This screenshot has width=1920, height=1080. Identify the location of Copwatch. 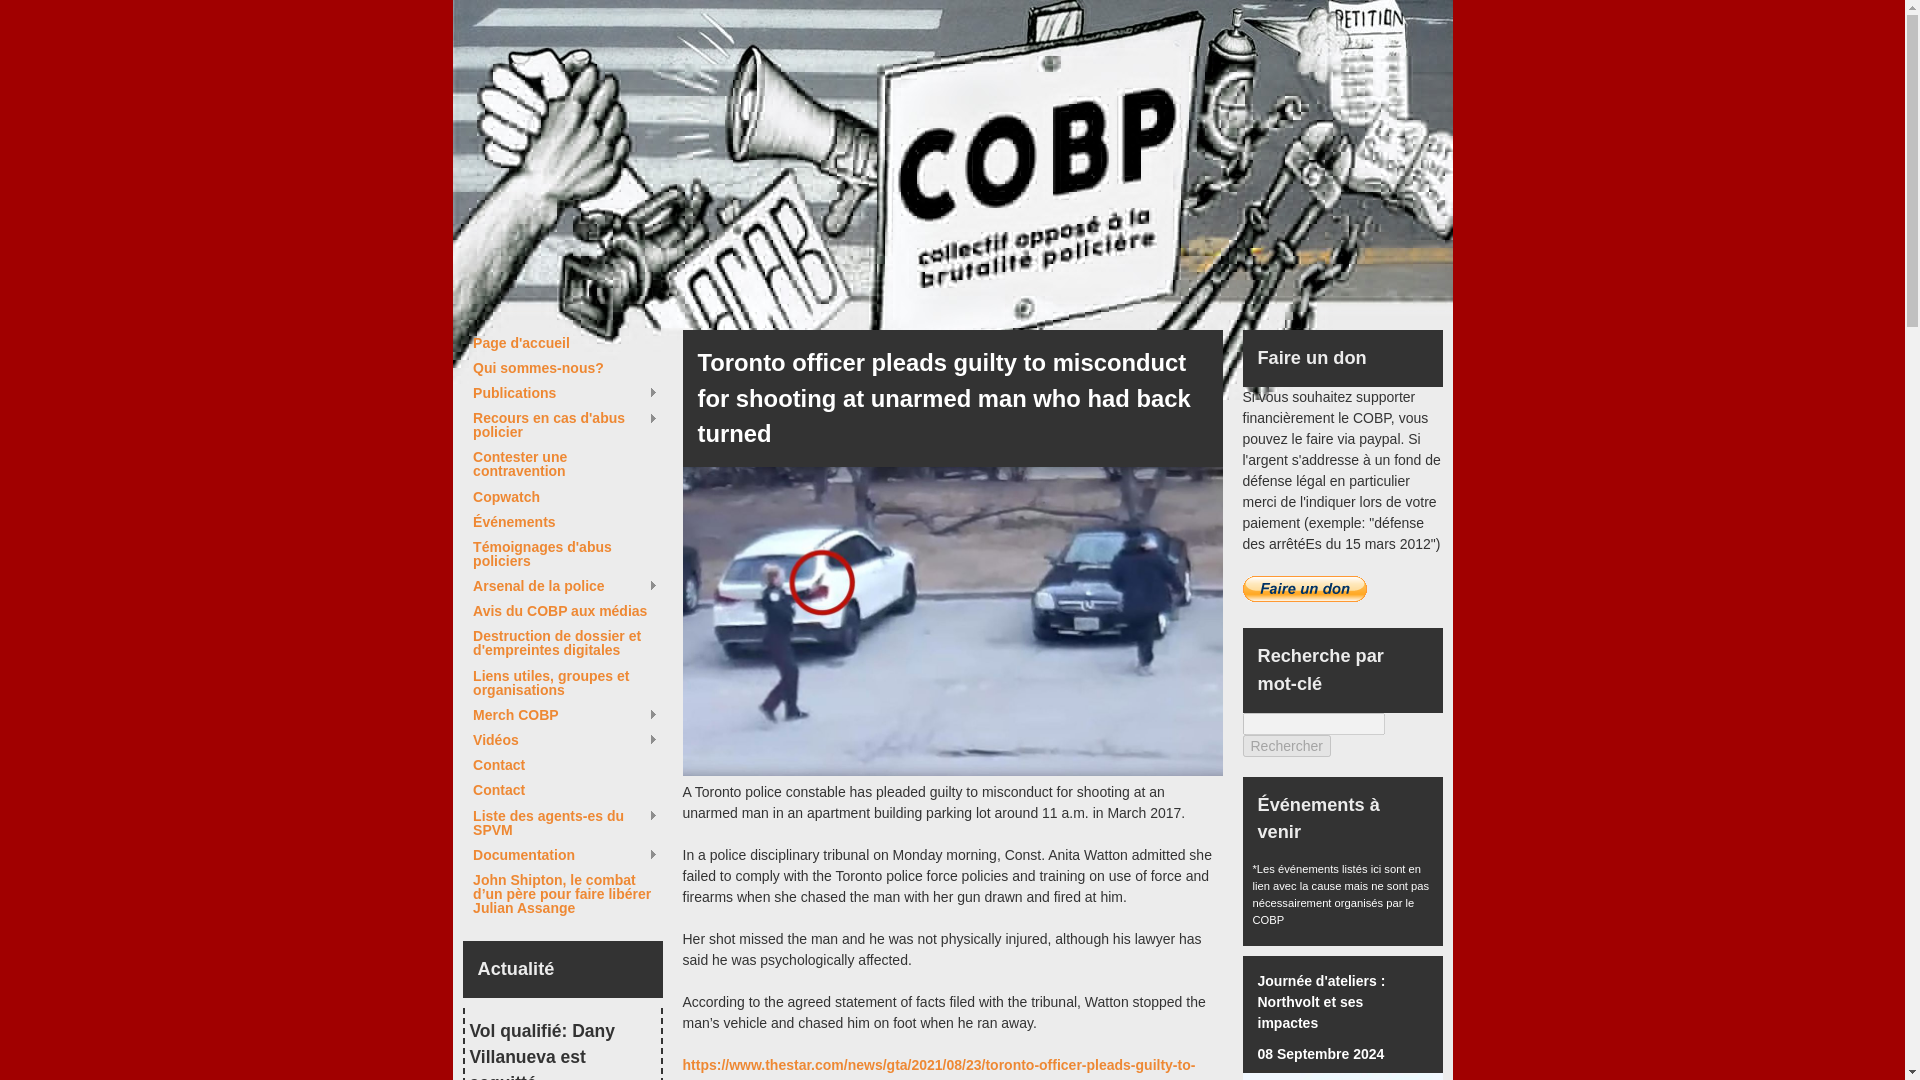
(565, 497).